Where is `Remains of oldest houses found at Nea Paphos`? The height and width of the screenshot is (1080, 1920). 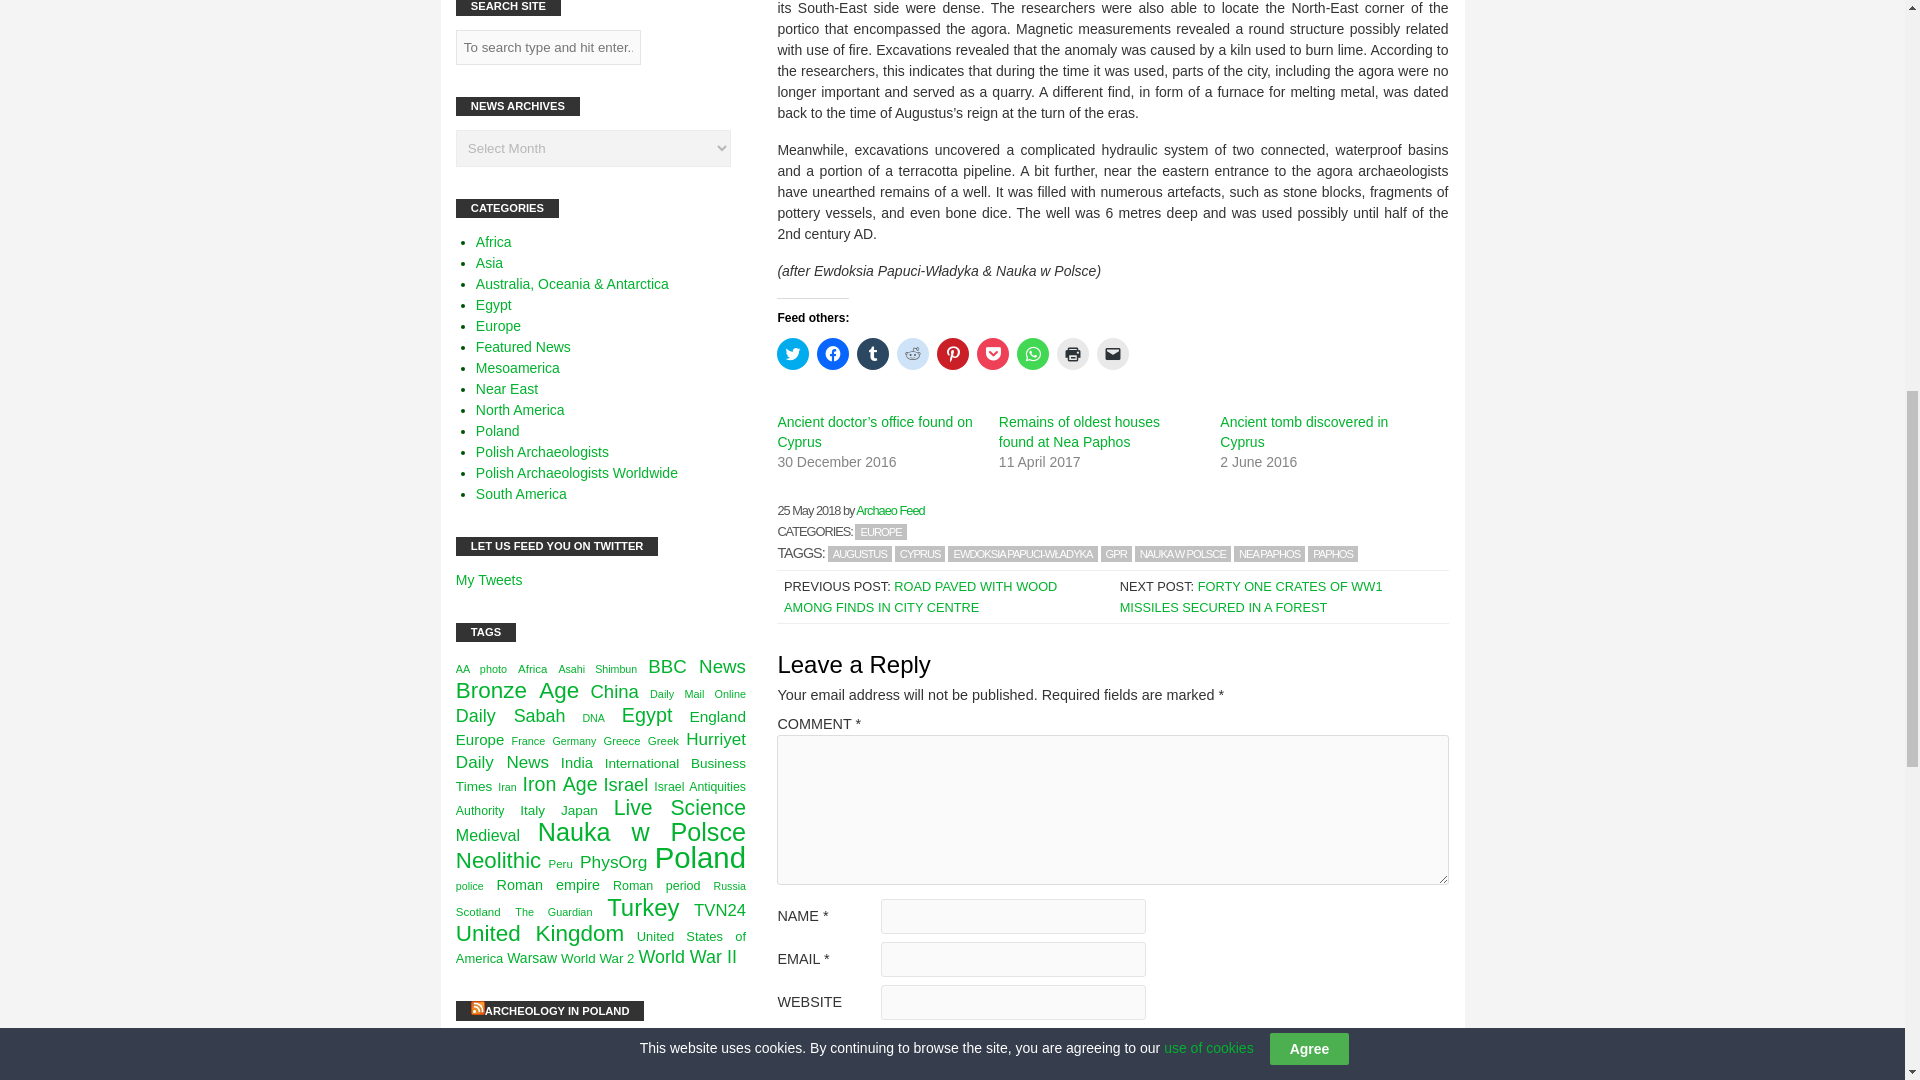
Remains of oldest houses found at Nea Paphos is located at coordinates (1078, 432).